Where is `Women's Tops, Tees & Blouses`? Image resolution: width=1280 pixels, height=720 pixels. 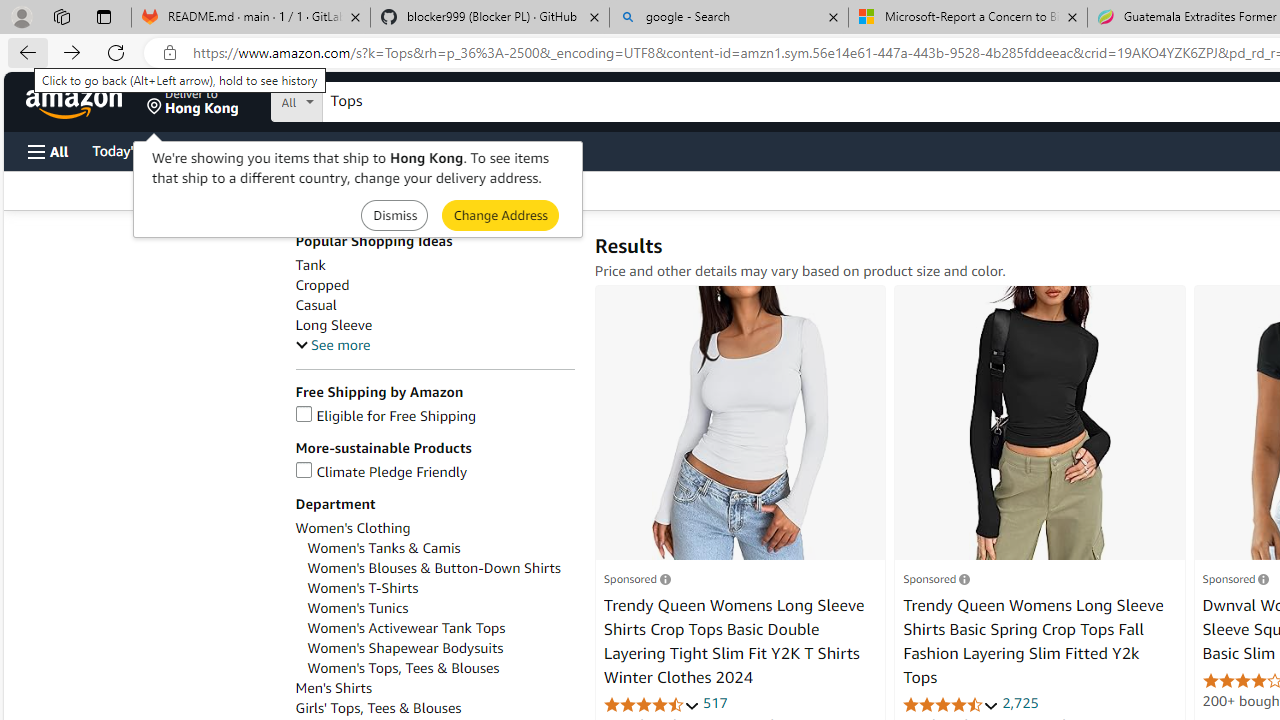
Women's Tops, Tees & Blouses is located at coordinates (440, 668).